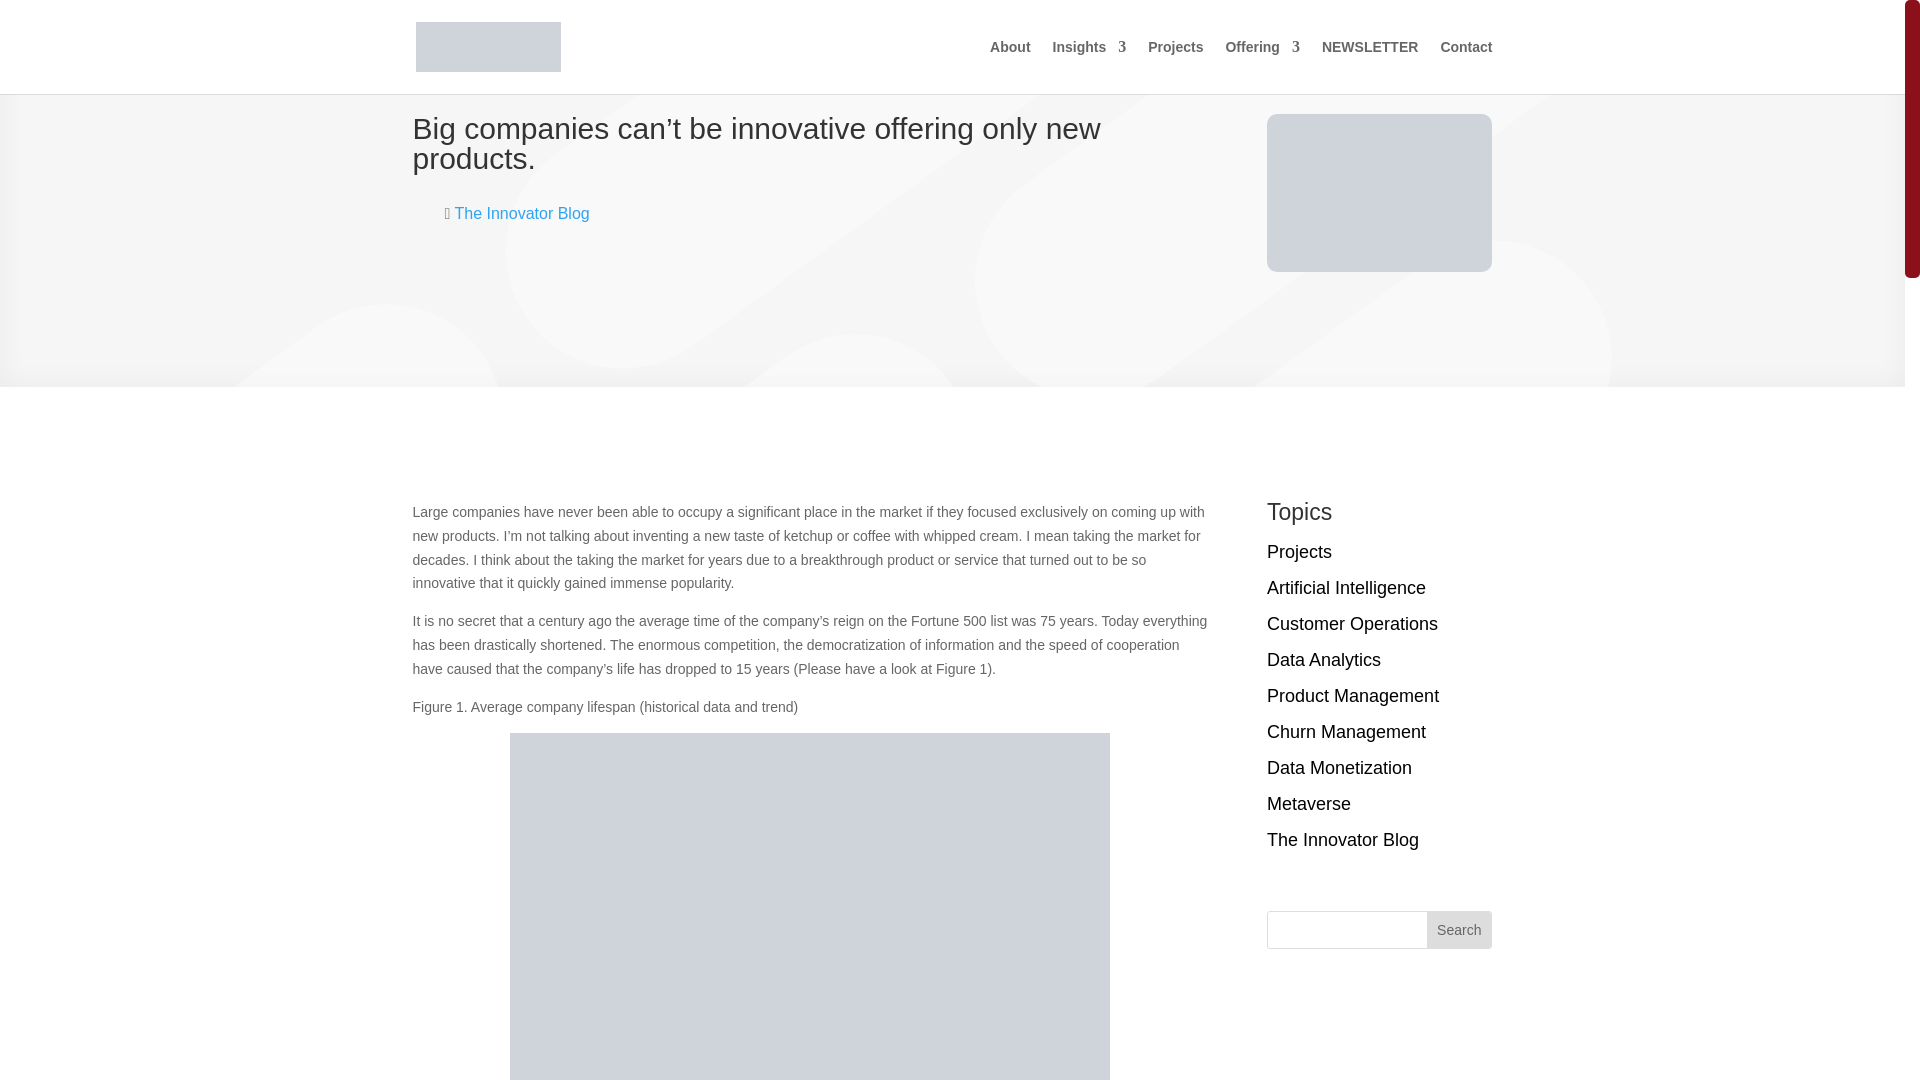  Describe the element at coordinates (1309, 804) in the screenshot. I see `Metaverse` at that location.